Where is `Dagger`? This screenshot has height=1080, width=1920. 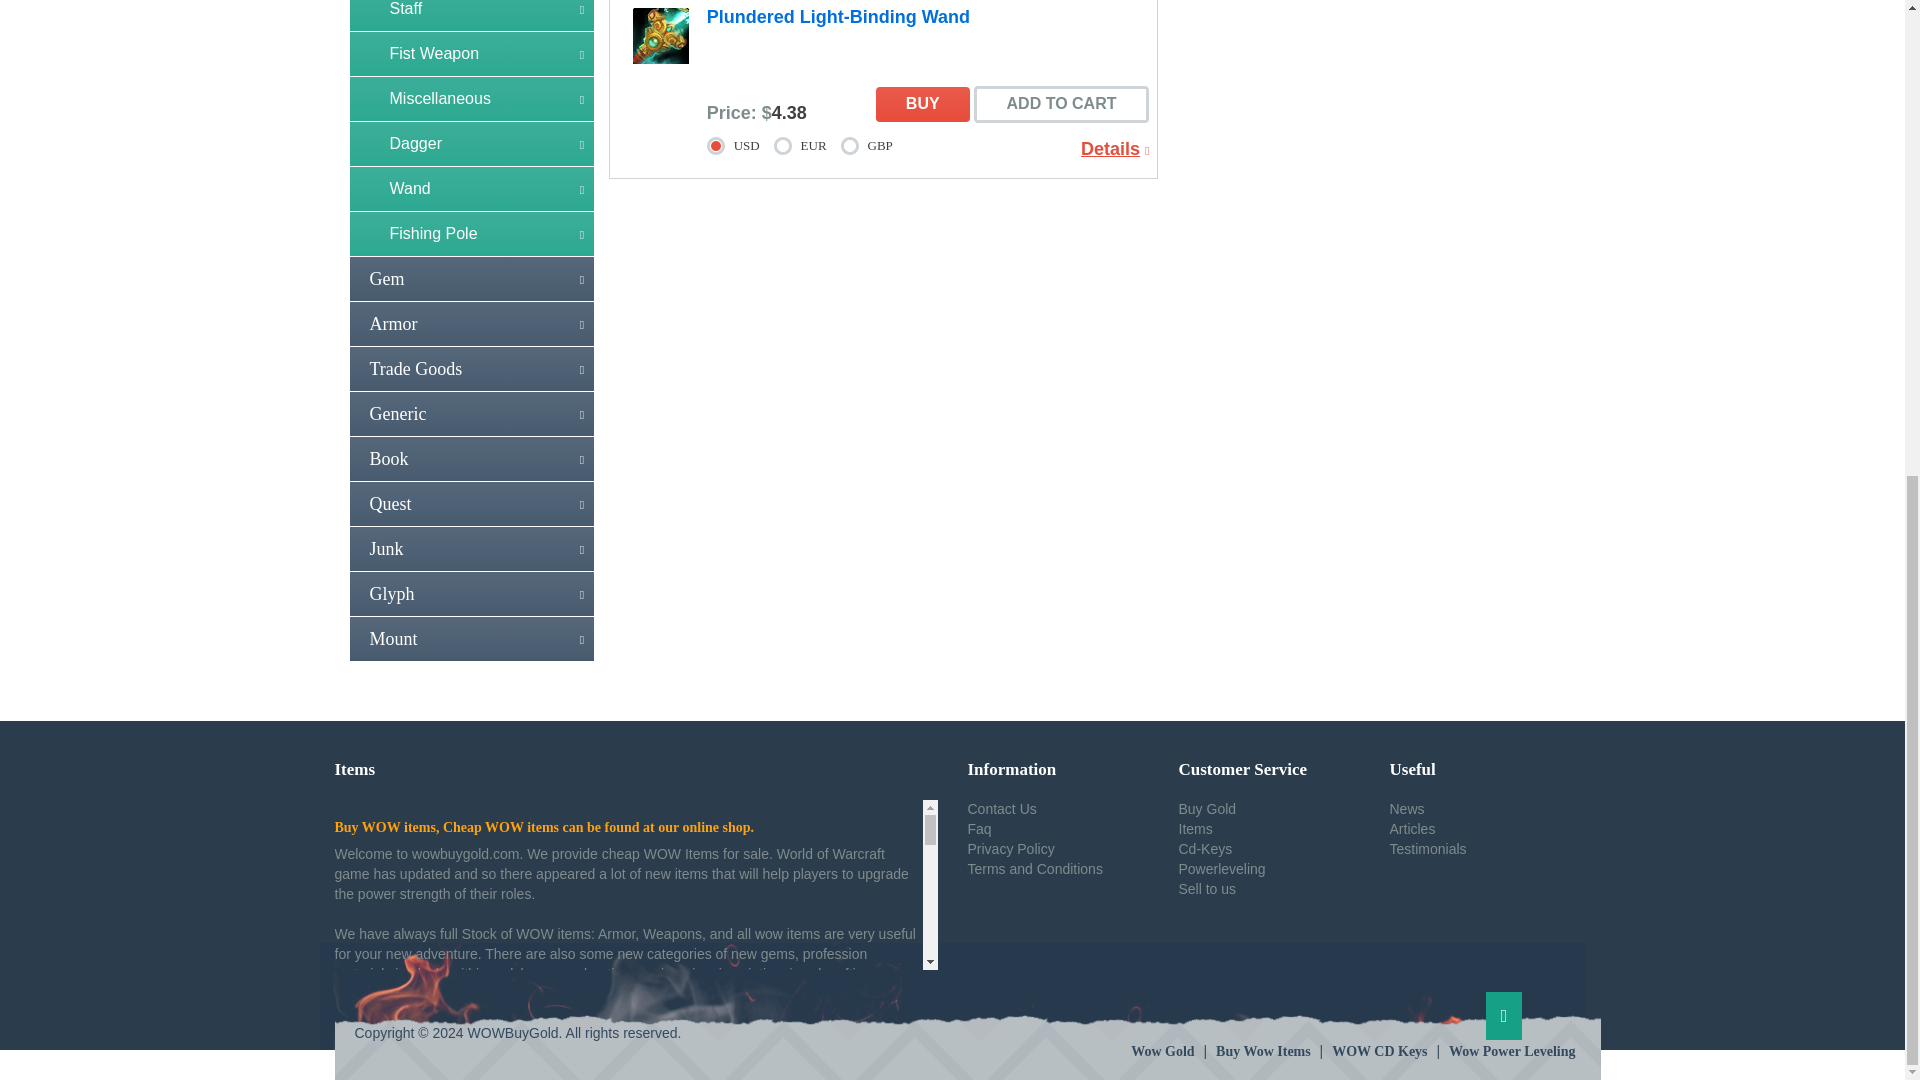 Dagger is located at coordinates (472, 144).